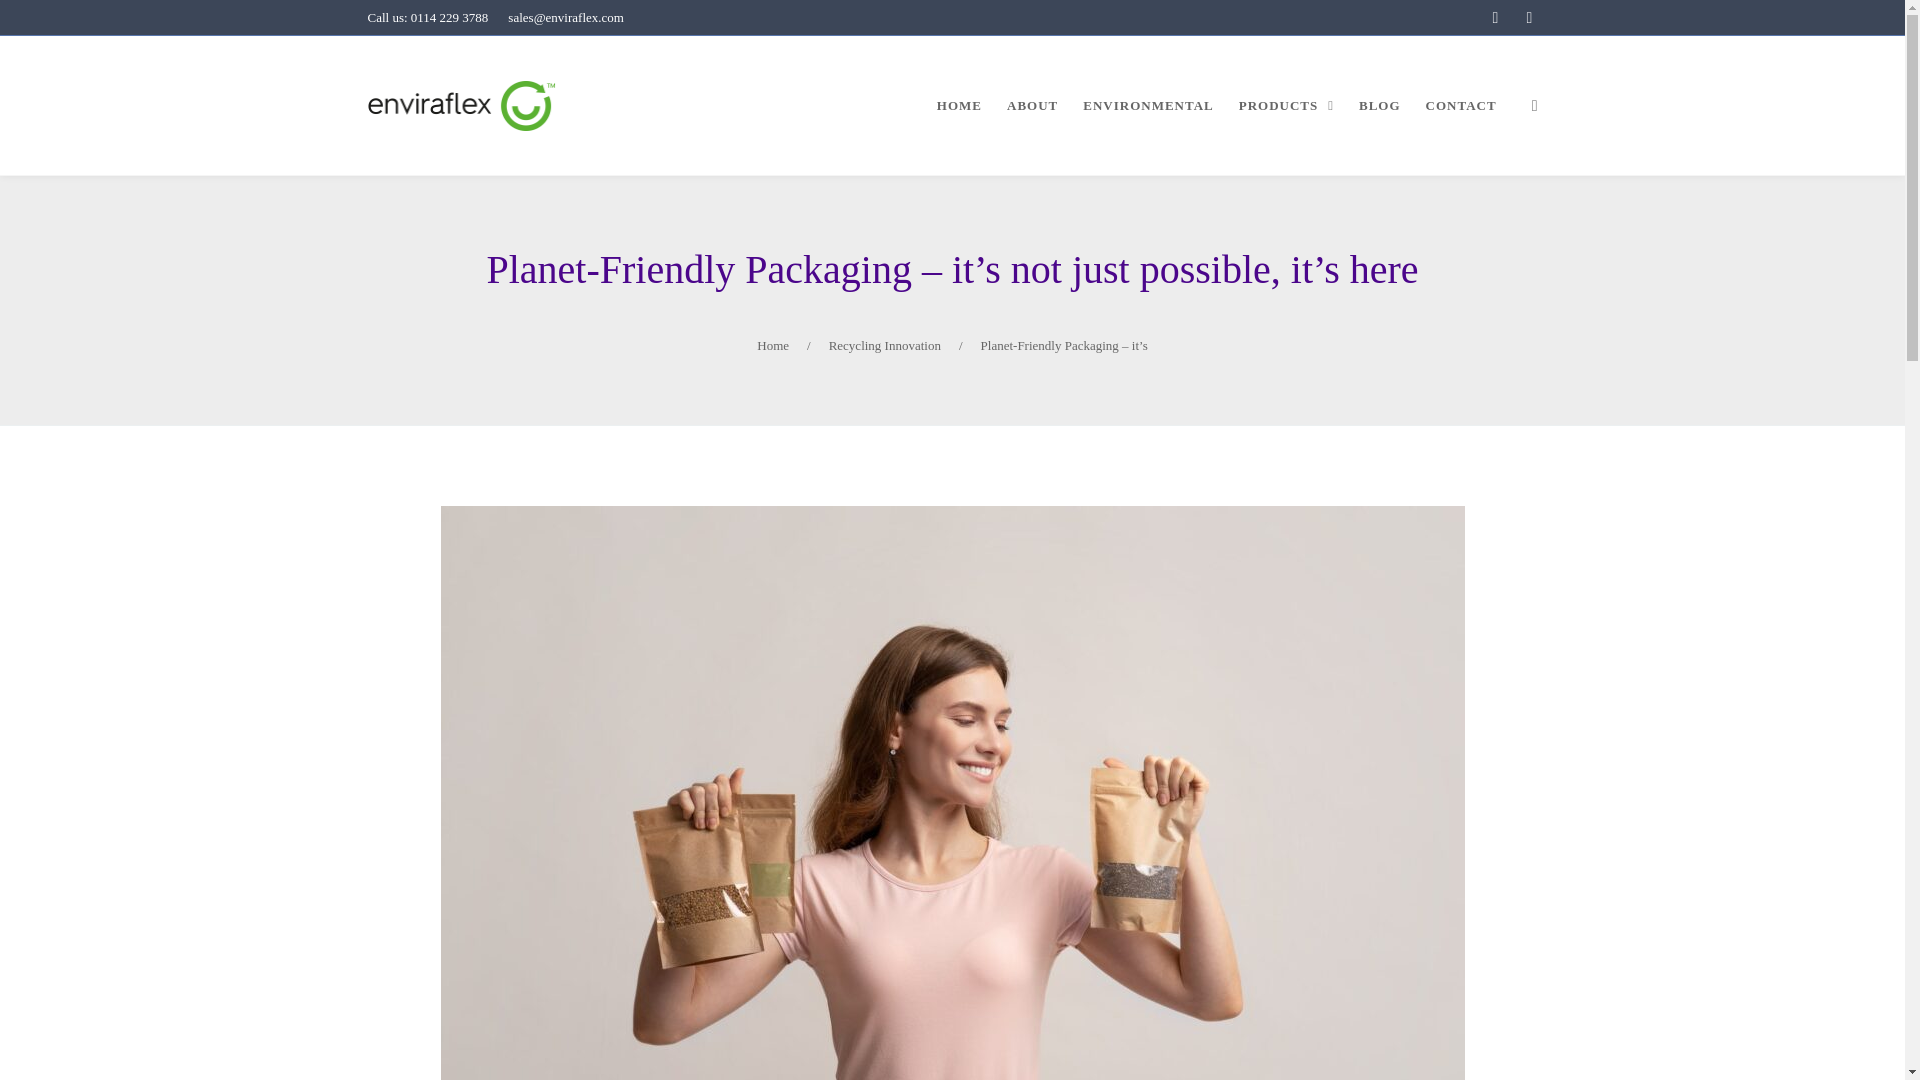 This screenshot has width=1920, height=1080. Describe the element at coordinates (1148, 106) in the screenshot. I see `ENVIRONMENTAL` at that location.